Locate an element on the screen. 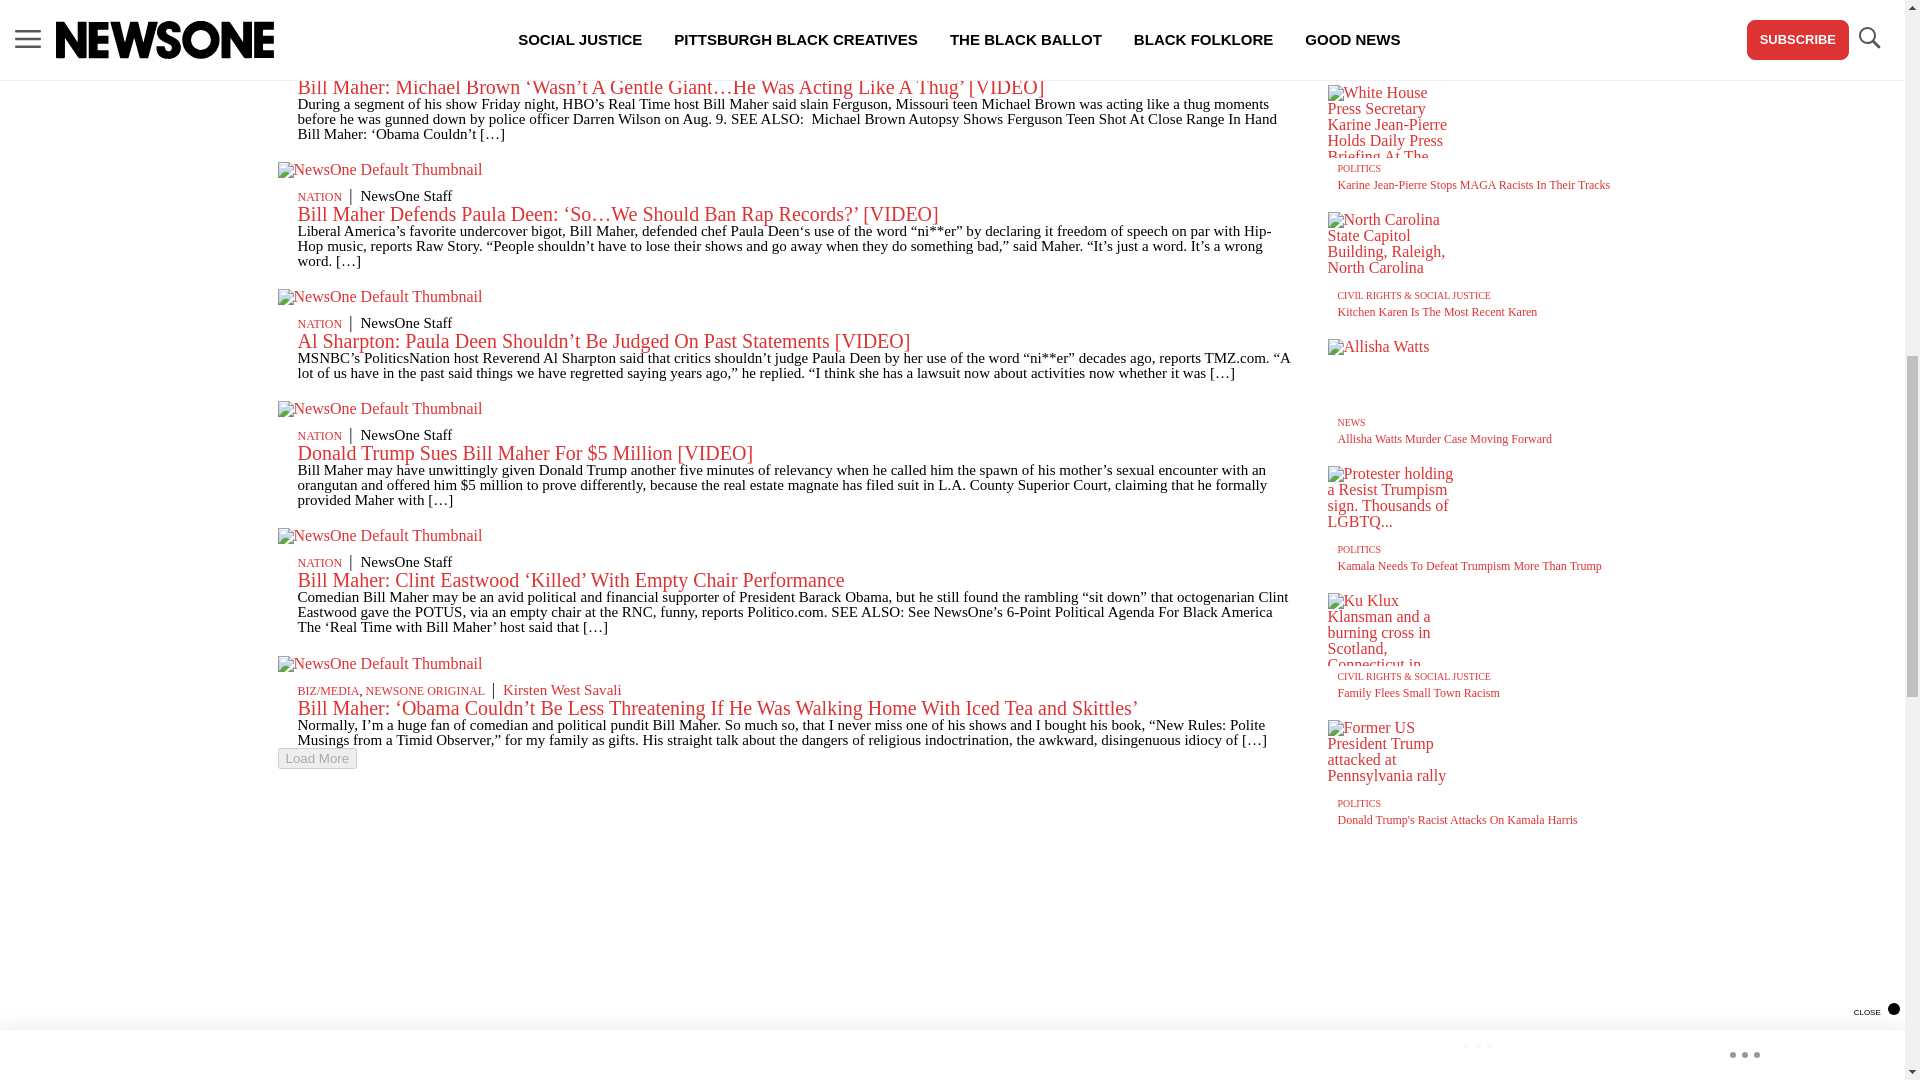 The height and width of the screenshot is (1080, 1920). Load More is located at coordinates (786, 758).